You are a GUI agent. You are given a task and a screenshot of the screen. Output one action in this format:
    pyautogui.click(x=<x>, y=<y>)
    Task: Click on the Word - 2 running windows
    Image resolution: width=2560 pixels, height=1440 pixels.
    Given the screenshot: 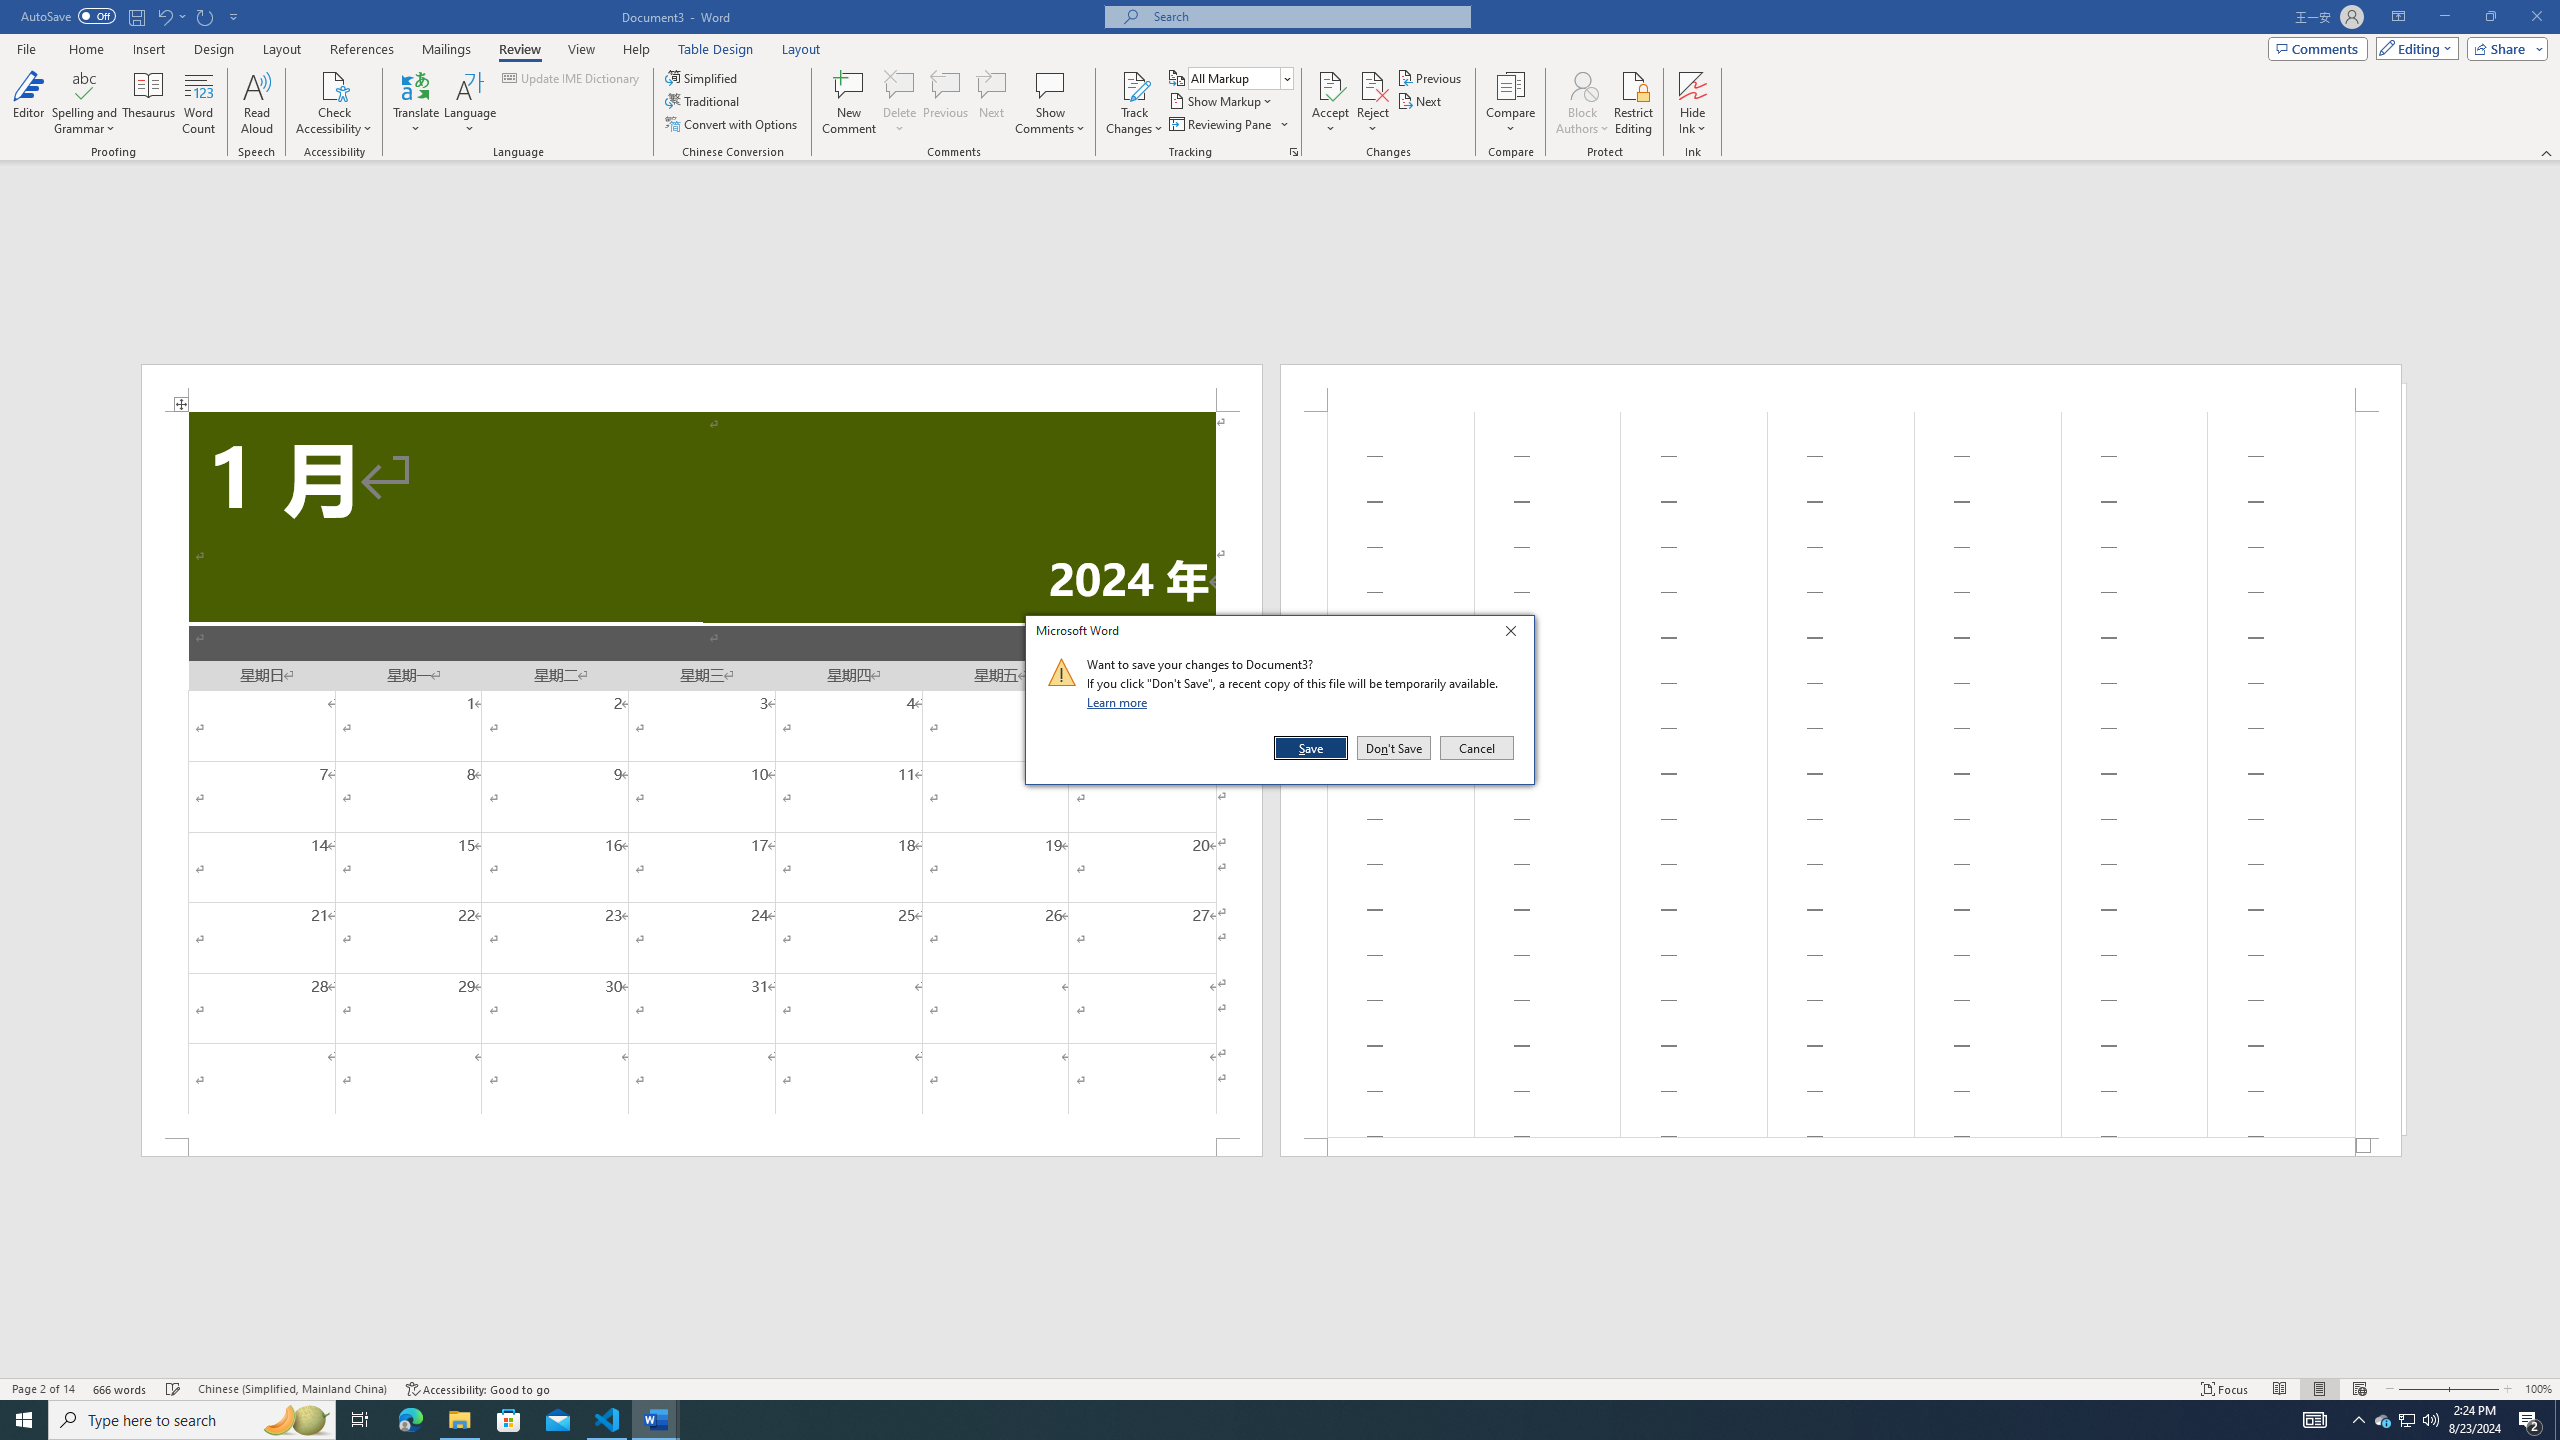 What is the action you would take?
    pyautogui.click(x=656, y=1420)
    